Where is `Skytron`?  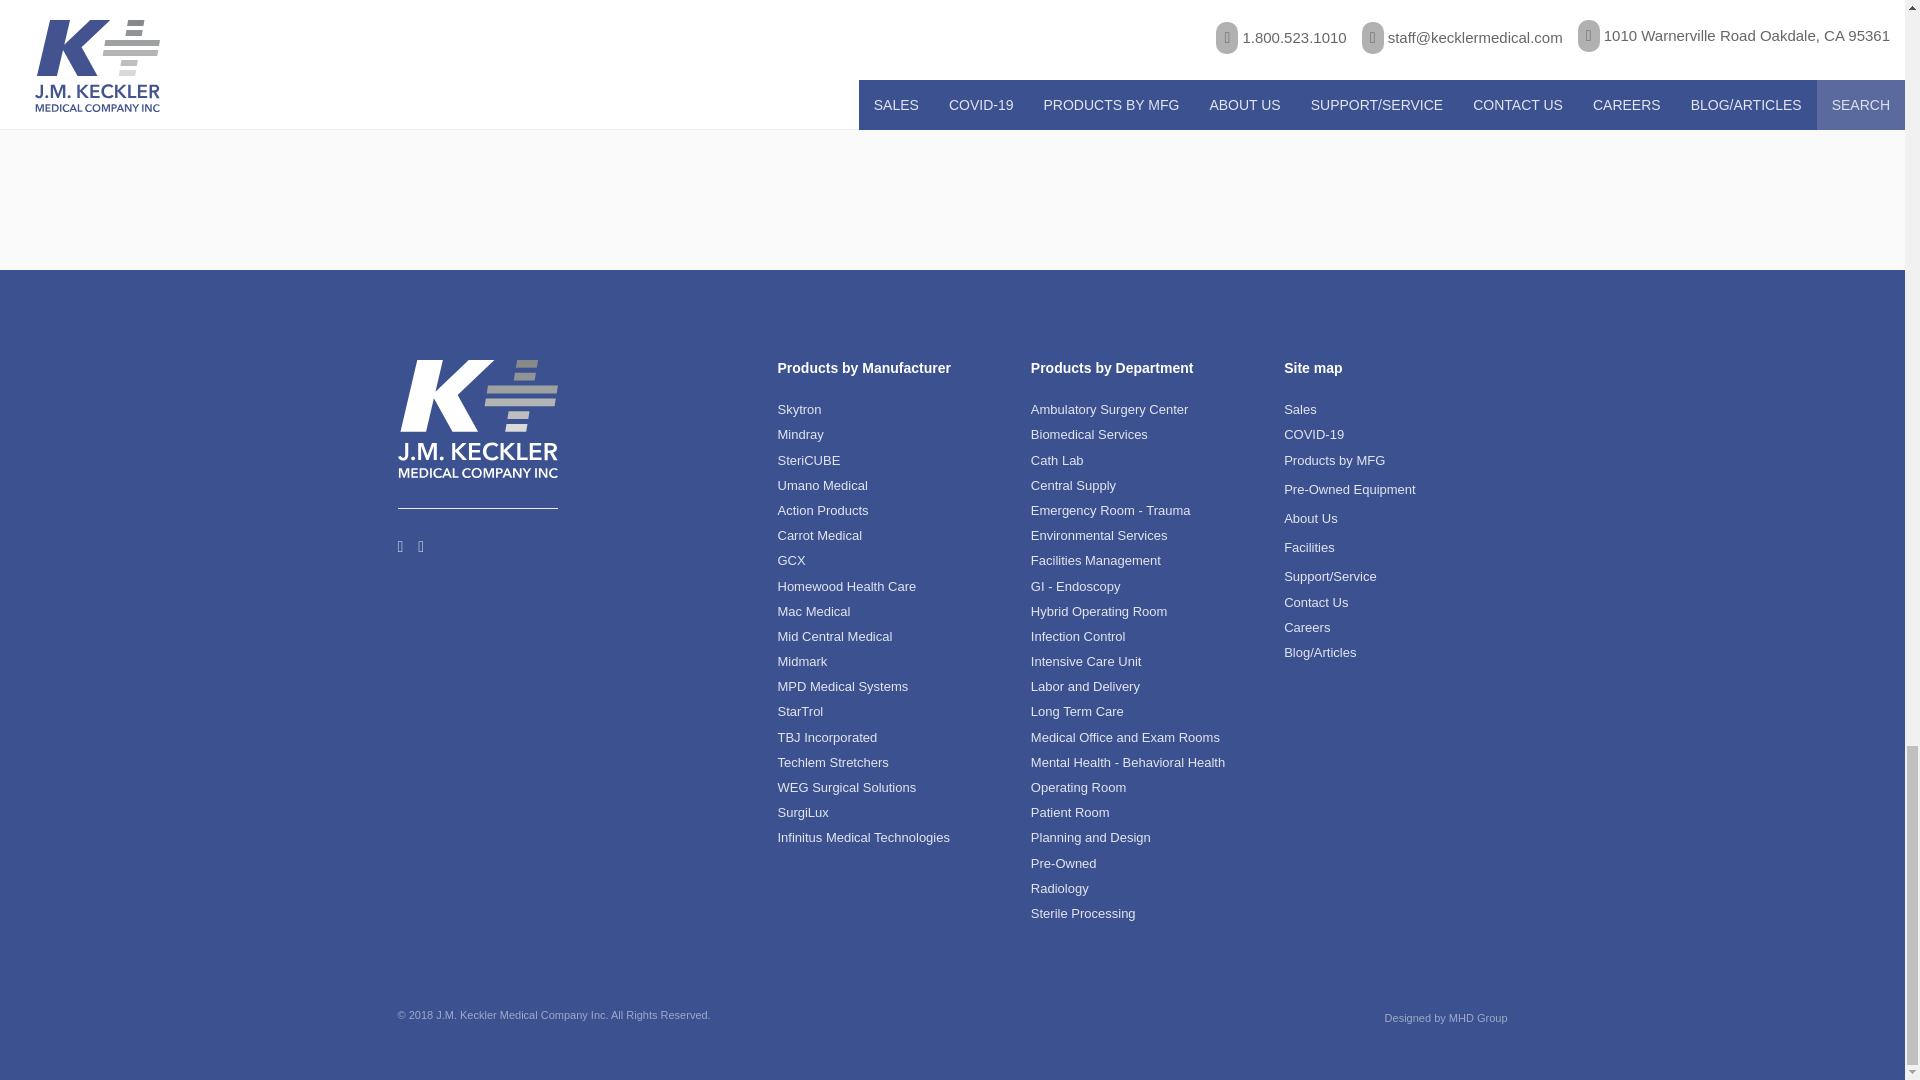
Skytron is located at coordinates (799, 408).